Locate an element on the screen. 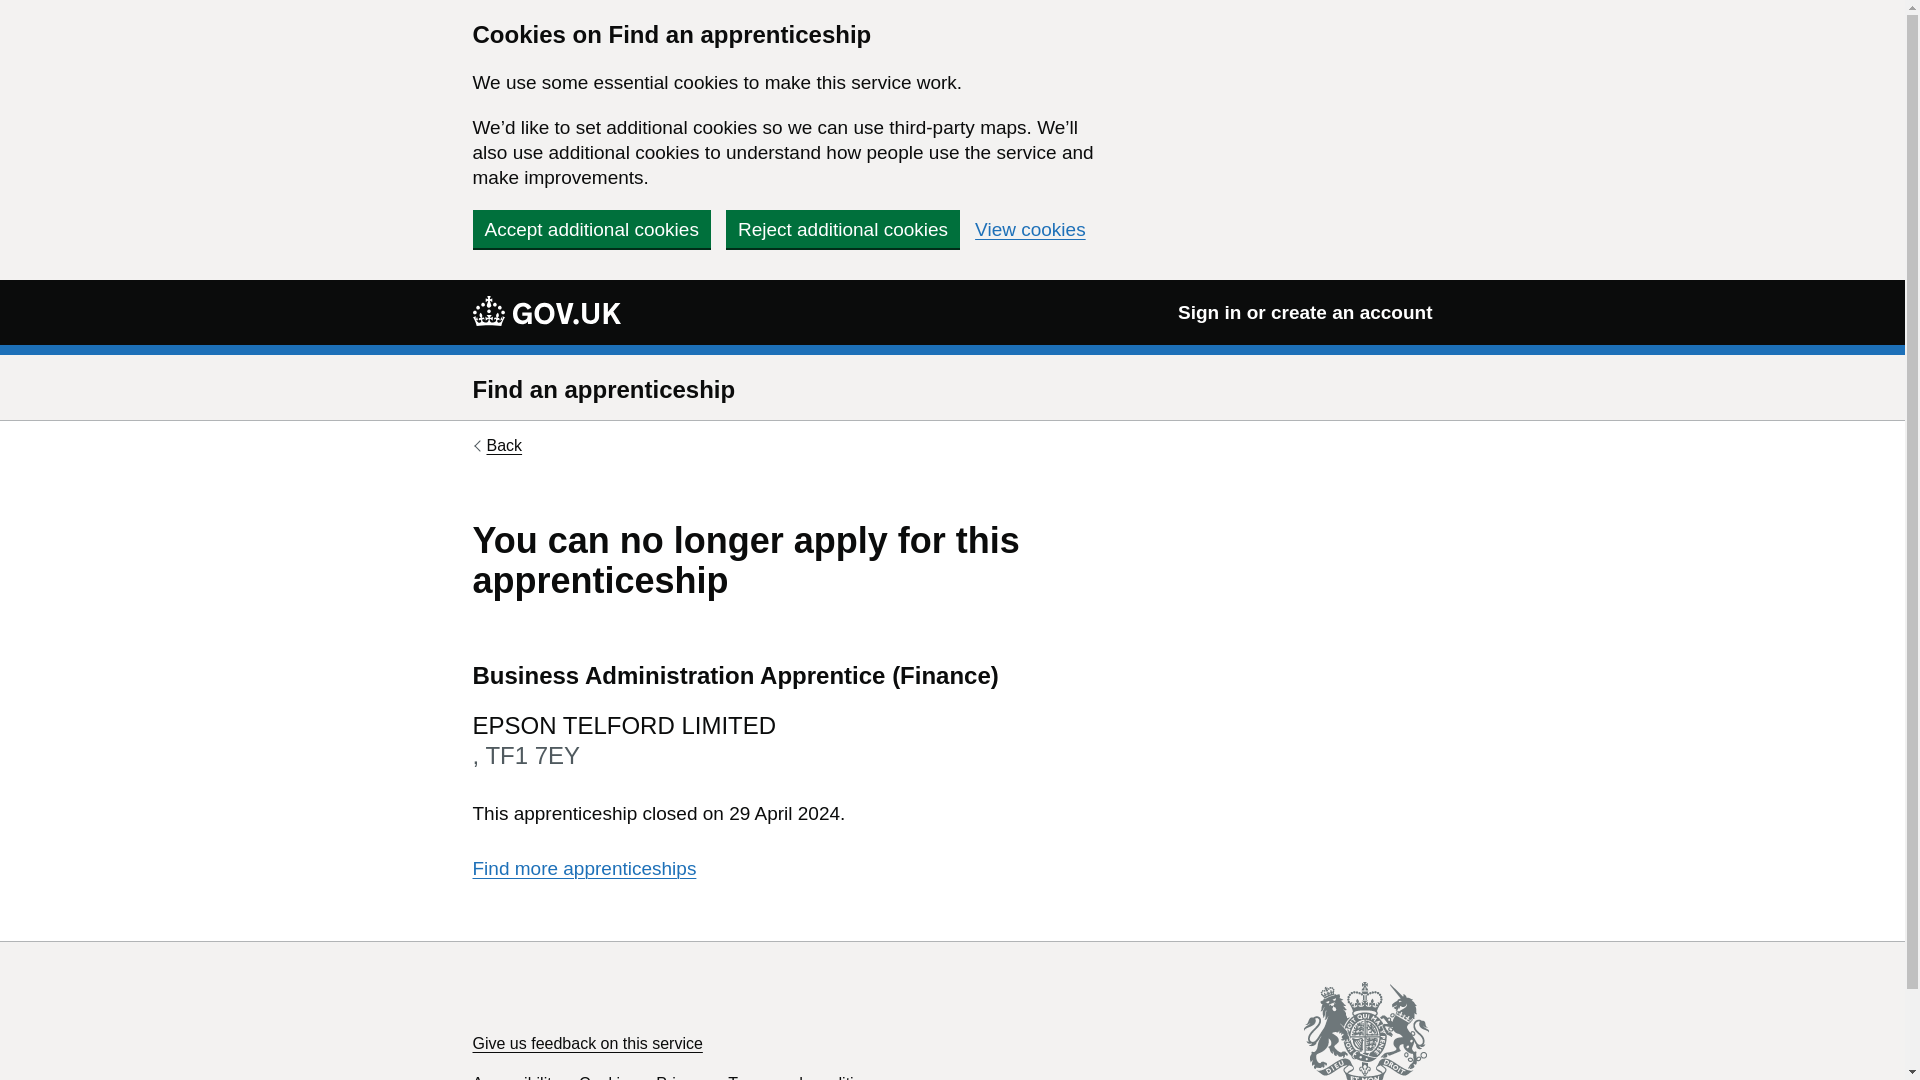  GOV.UK is located at coordinates (546, 310).